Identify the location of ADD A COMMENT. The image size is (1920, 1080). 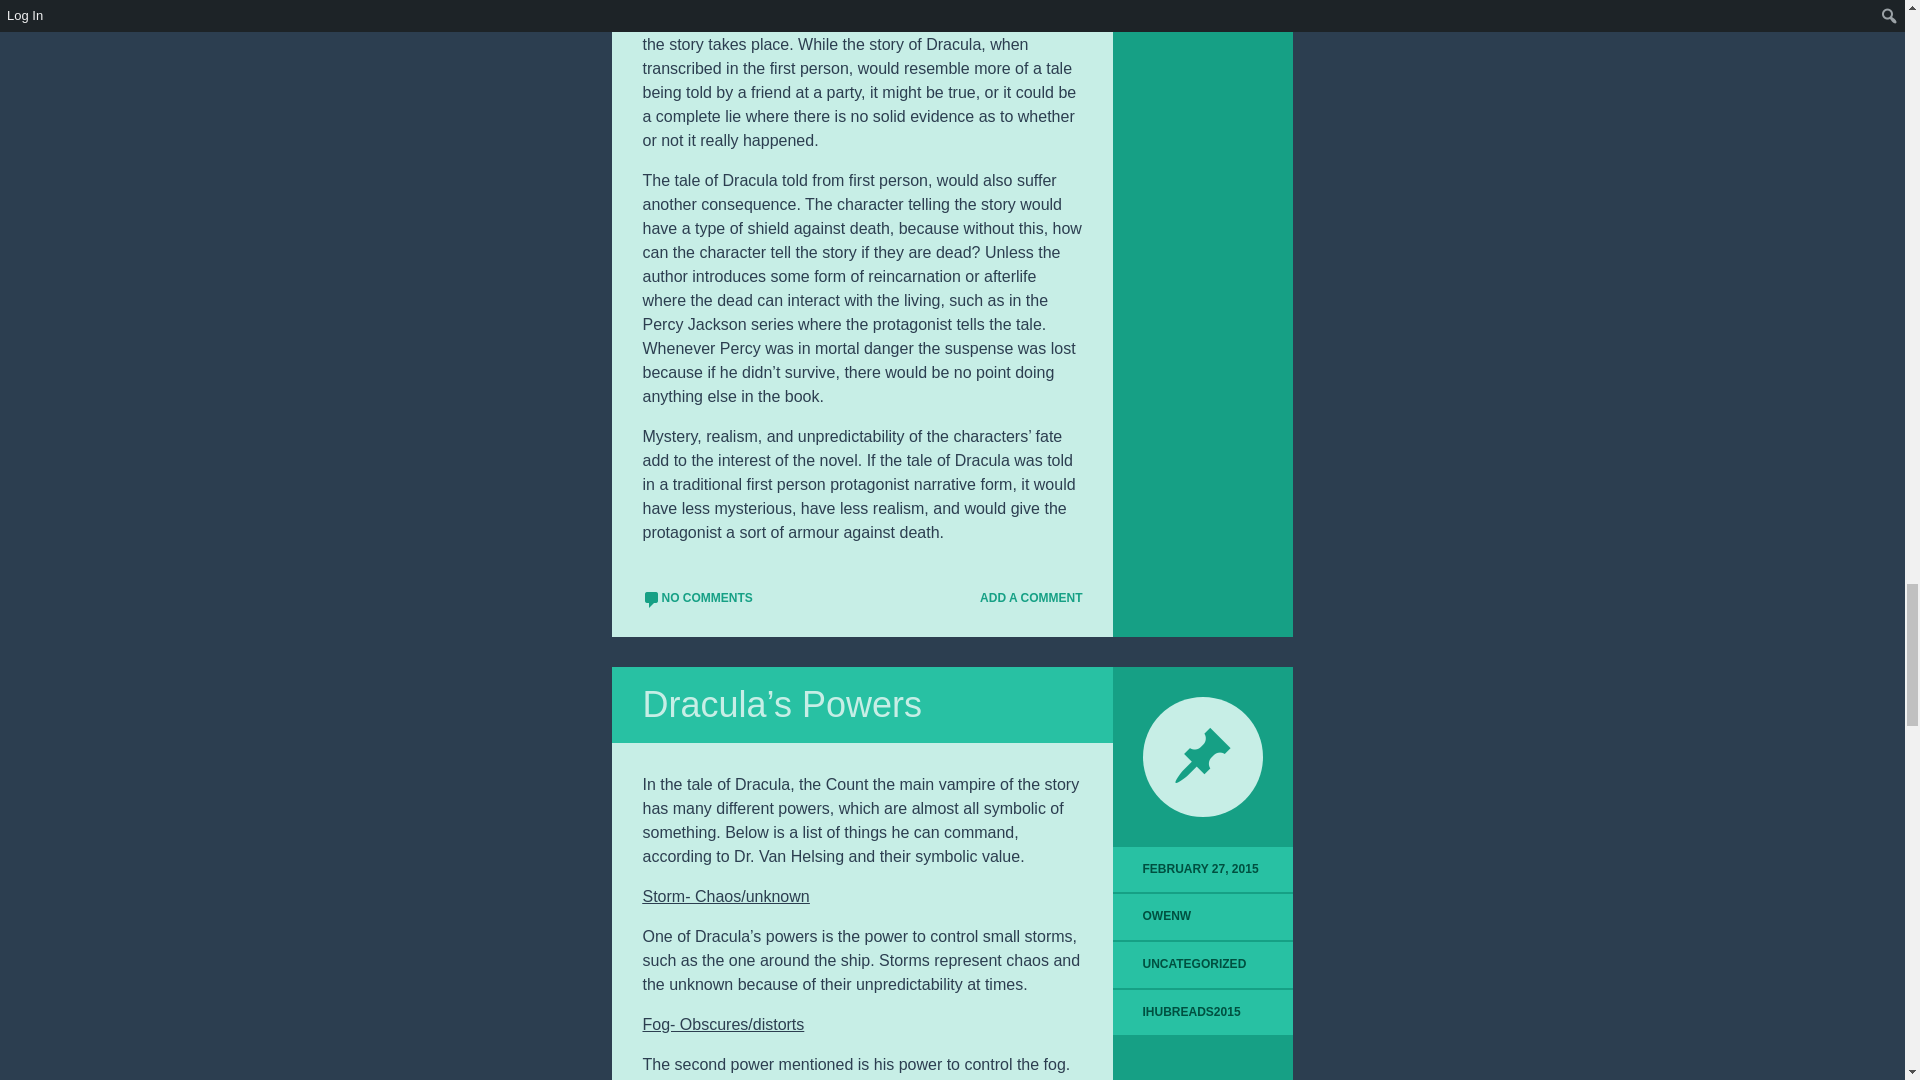
(1022, 598).